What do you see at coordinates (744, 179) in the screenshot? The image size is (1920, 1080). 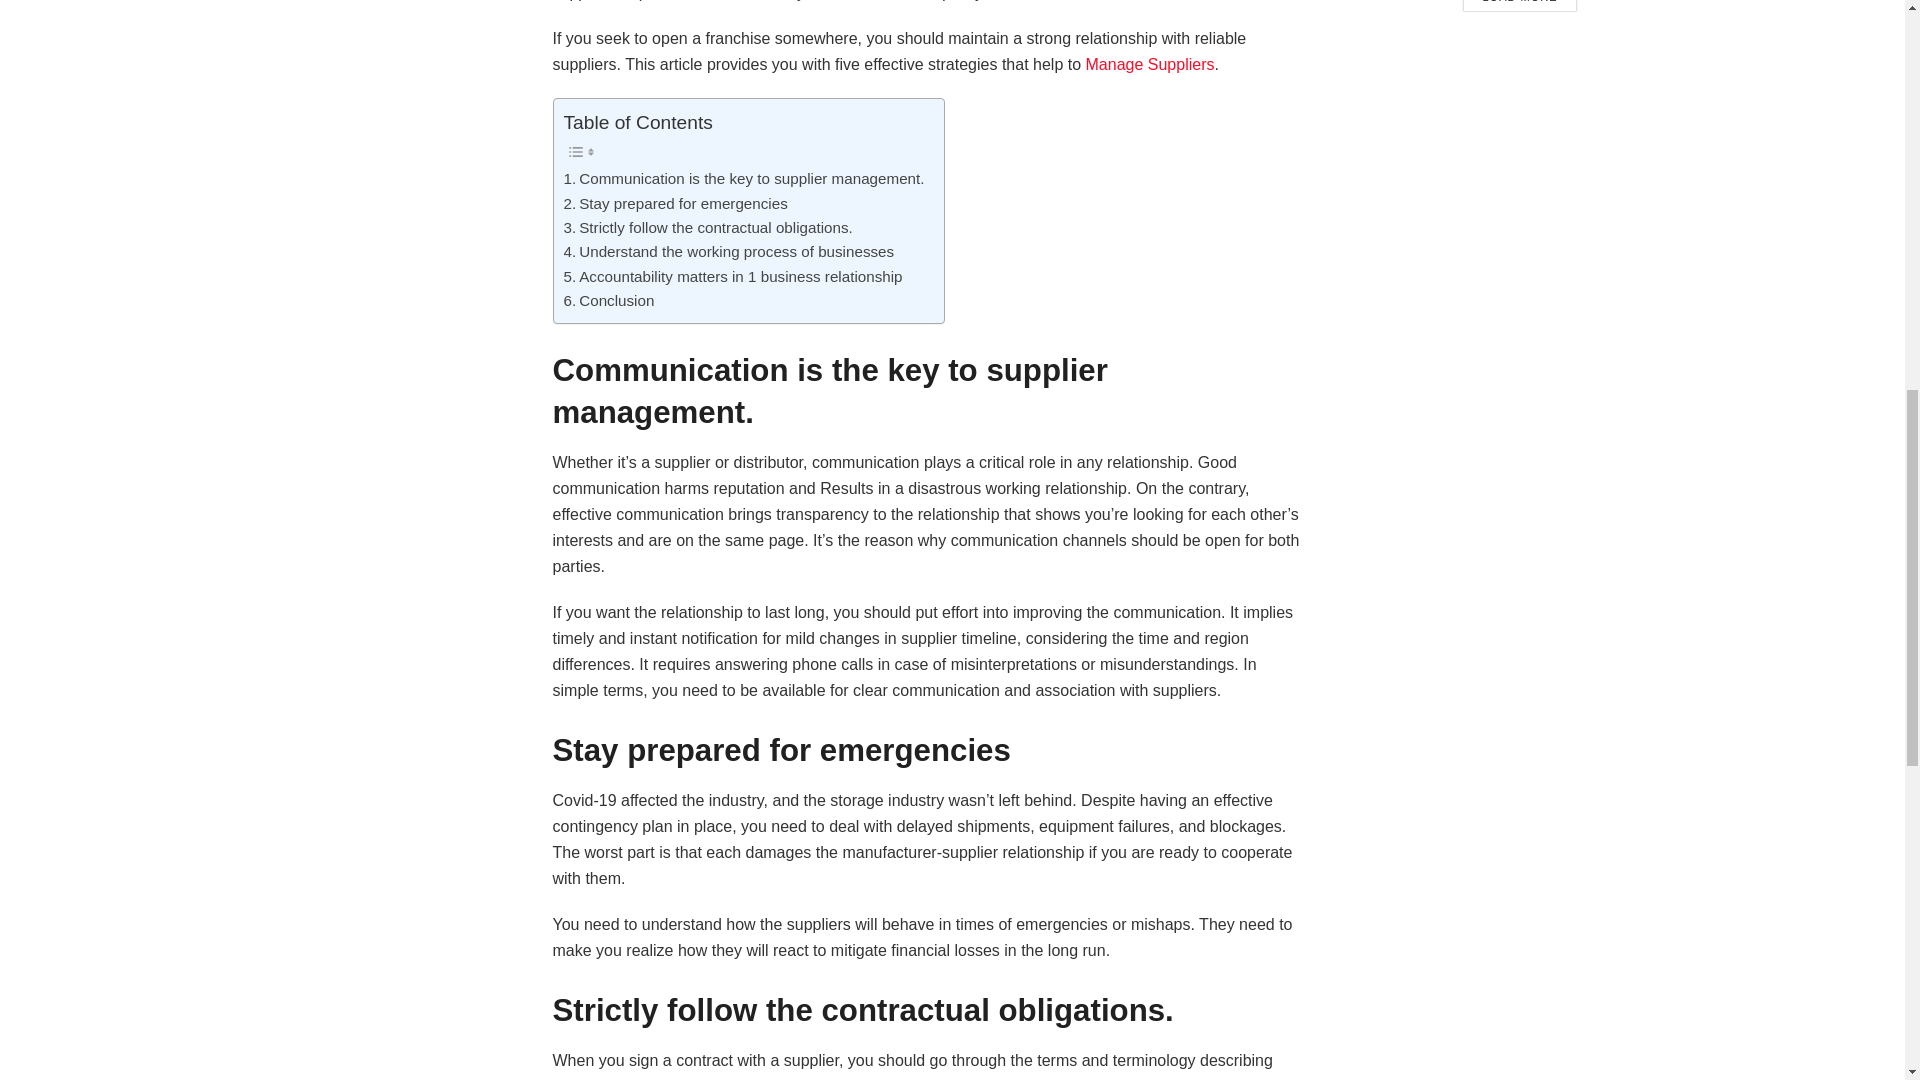 I see `Communication is the key to supplier management.` at bounding box center [744, 179].